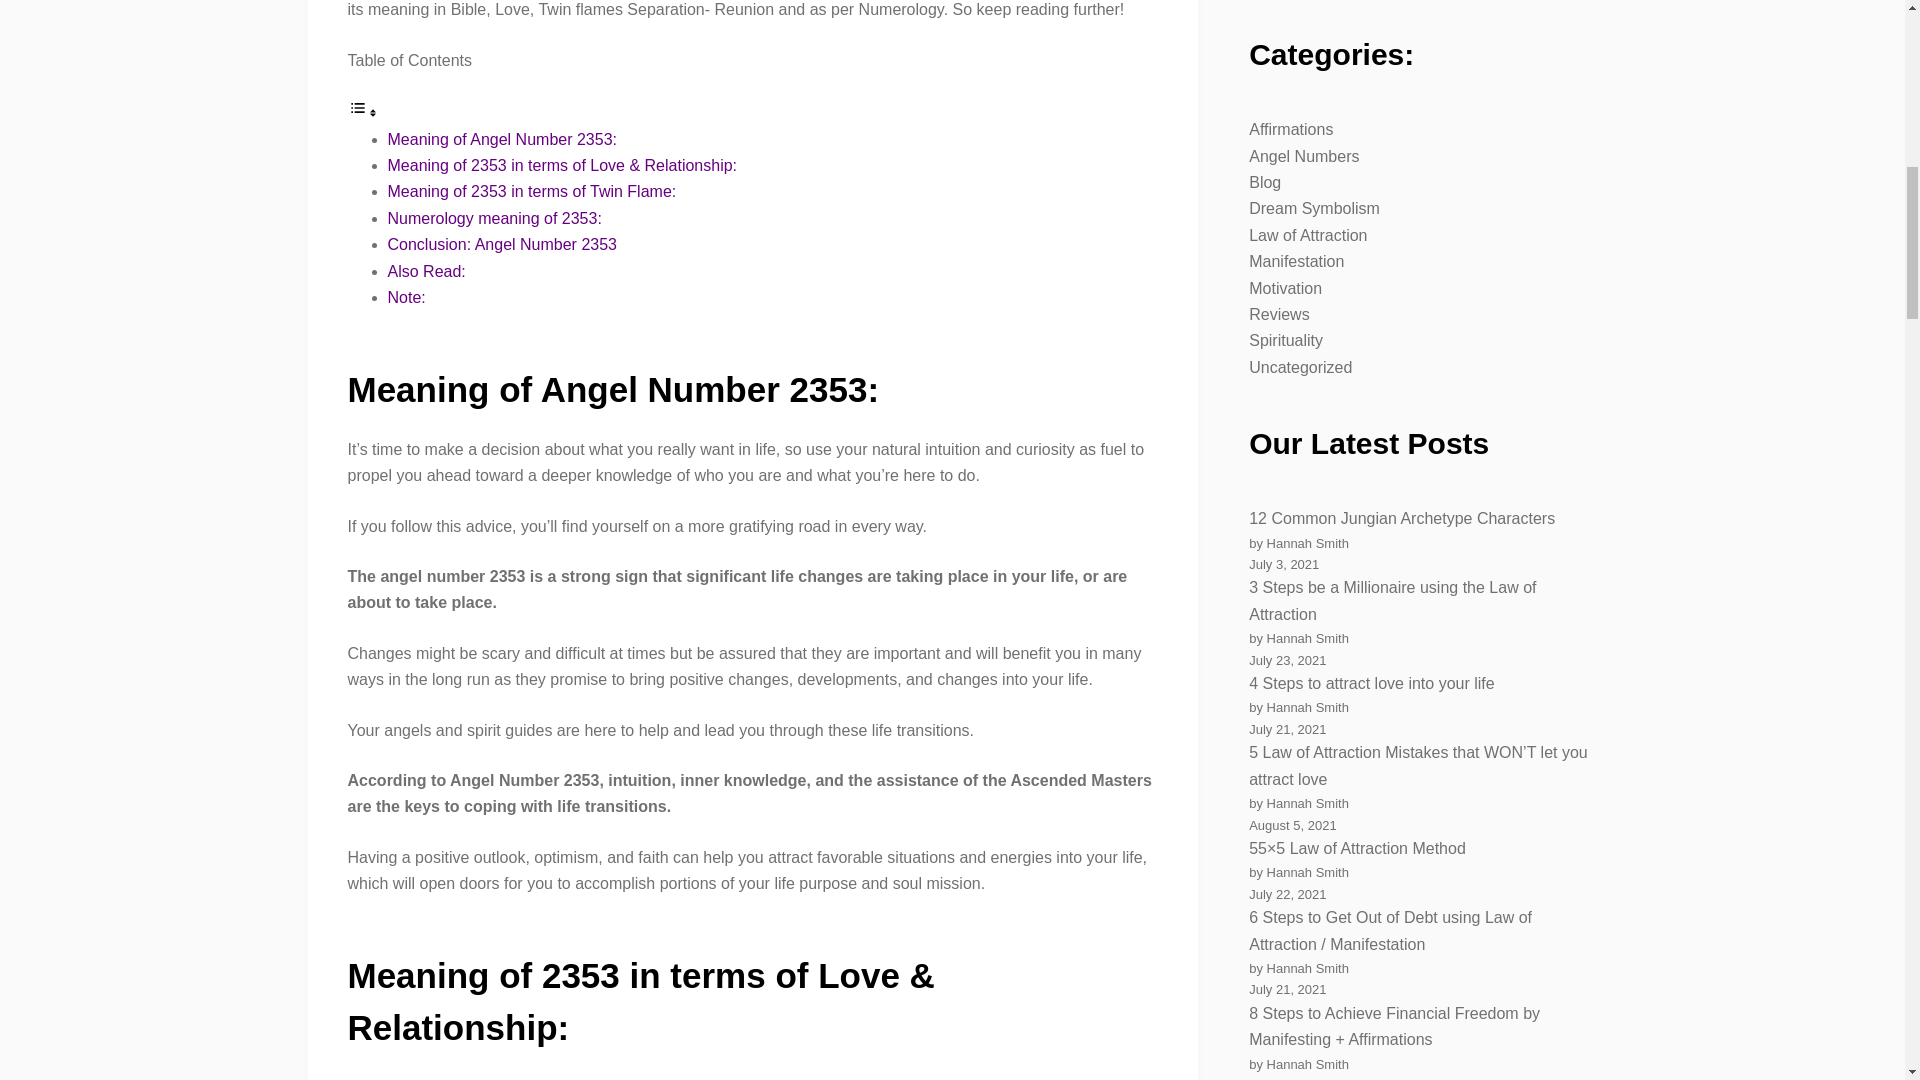 This screenshot has height=1080, width=1920. Describe the element at coordinates (502, 244) in the screenshot. I see `Conclusion: Angel Number 2353` at that location.